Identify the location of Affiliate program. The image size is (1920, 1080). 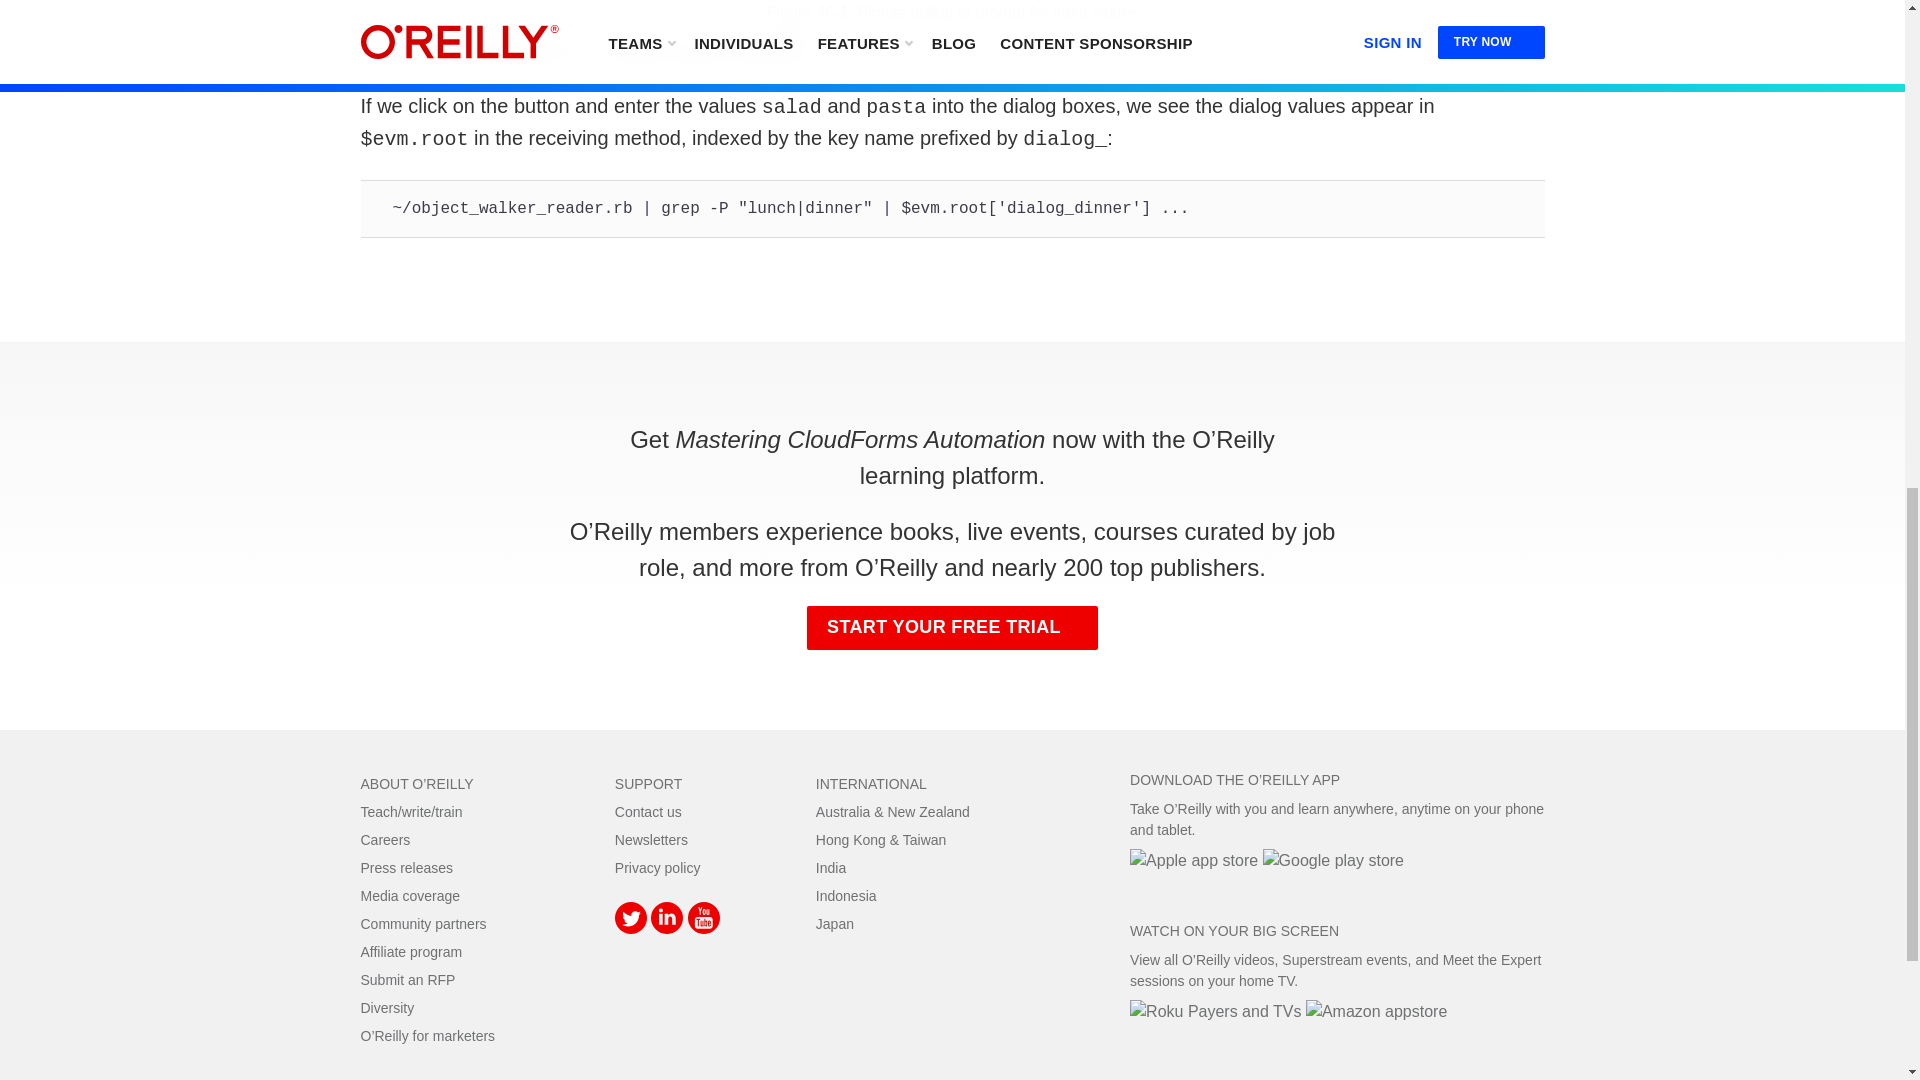
(411, 952).